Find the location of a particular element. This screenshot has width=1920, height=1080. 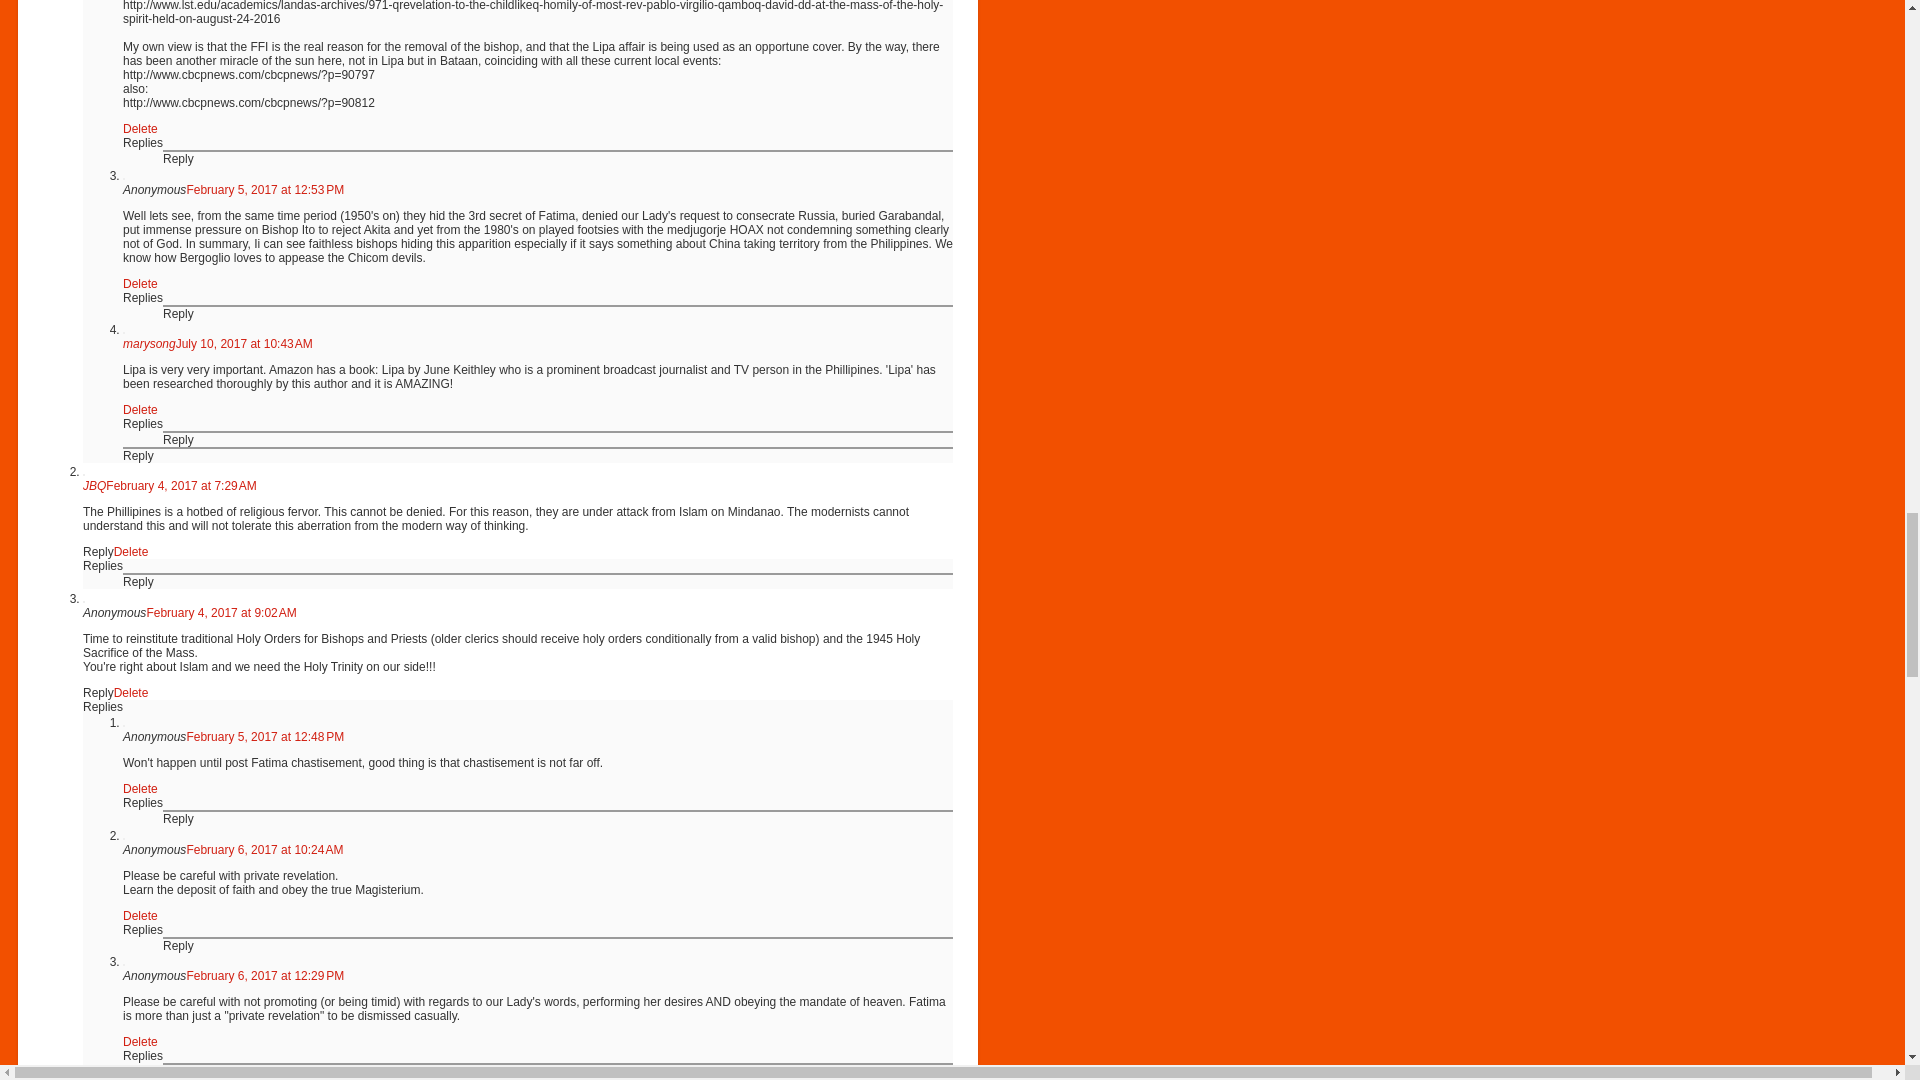

marysong is located at coordinates (149, 344).